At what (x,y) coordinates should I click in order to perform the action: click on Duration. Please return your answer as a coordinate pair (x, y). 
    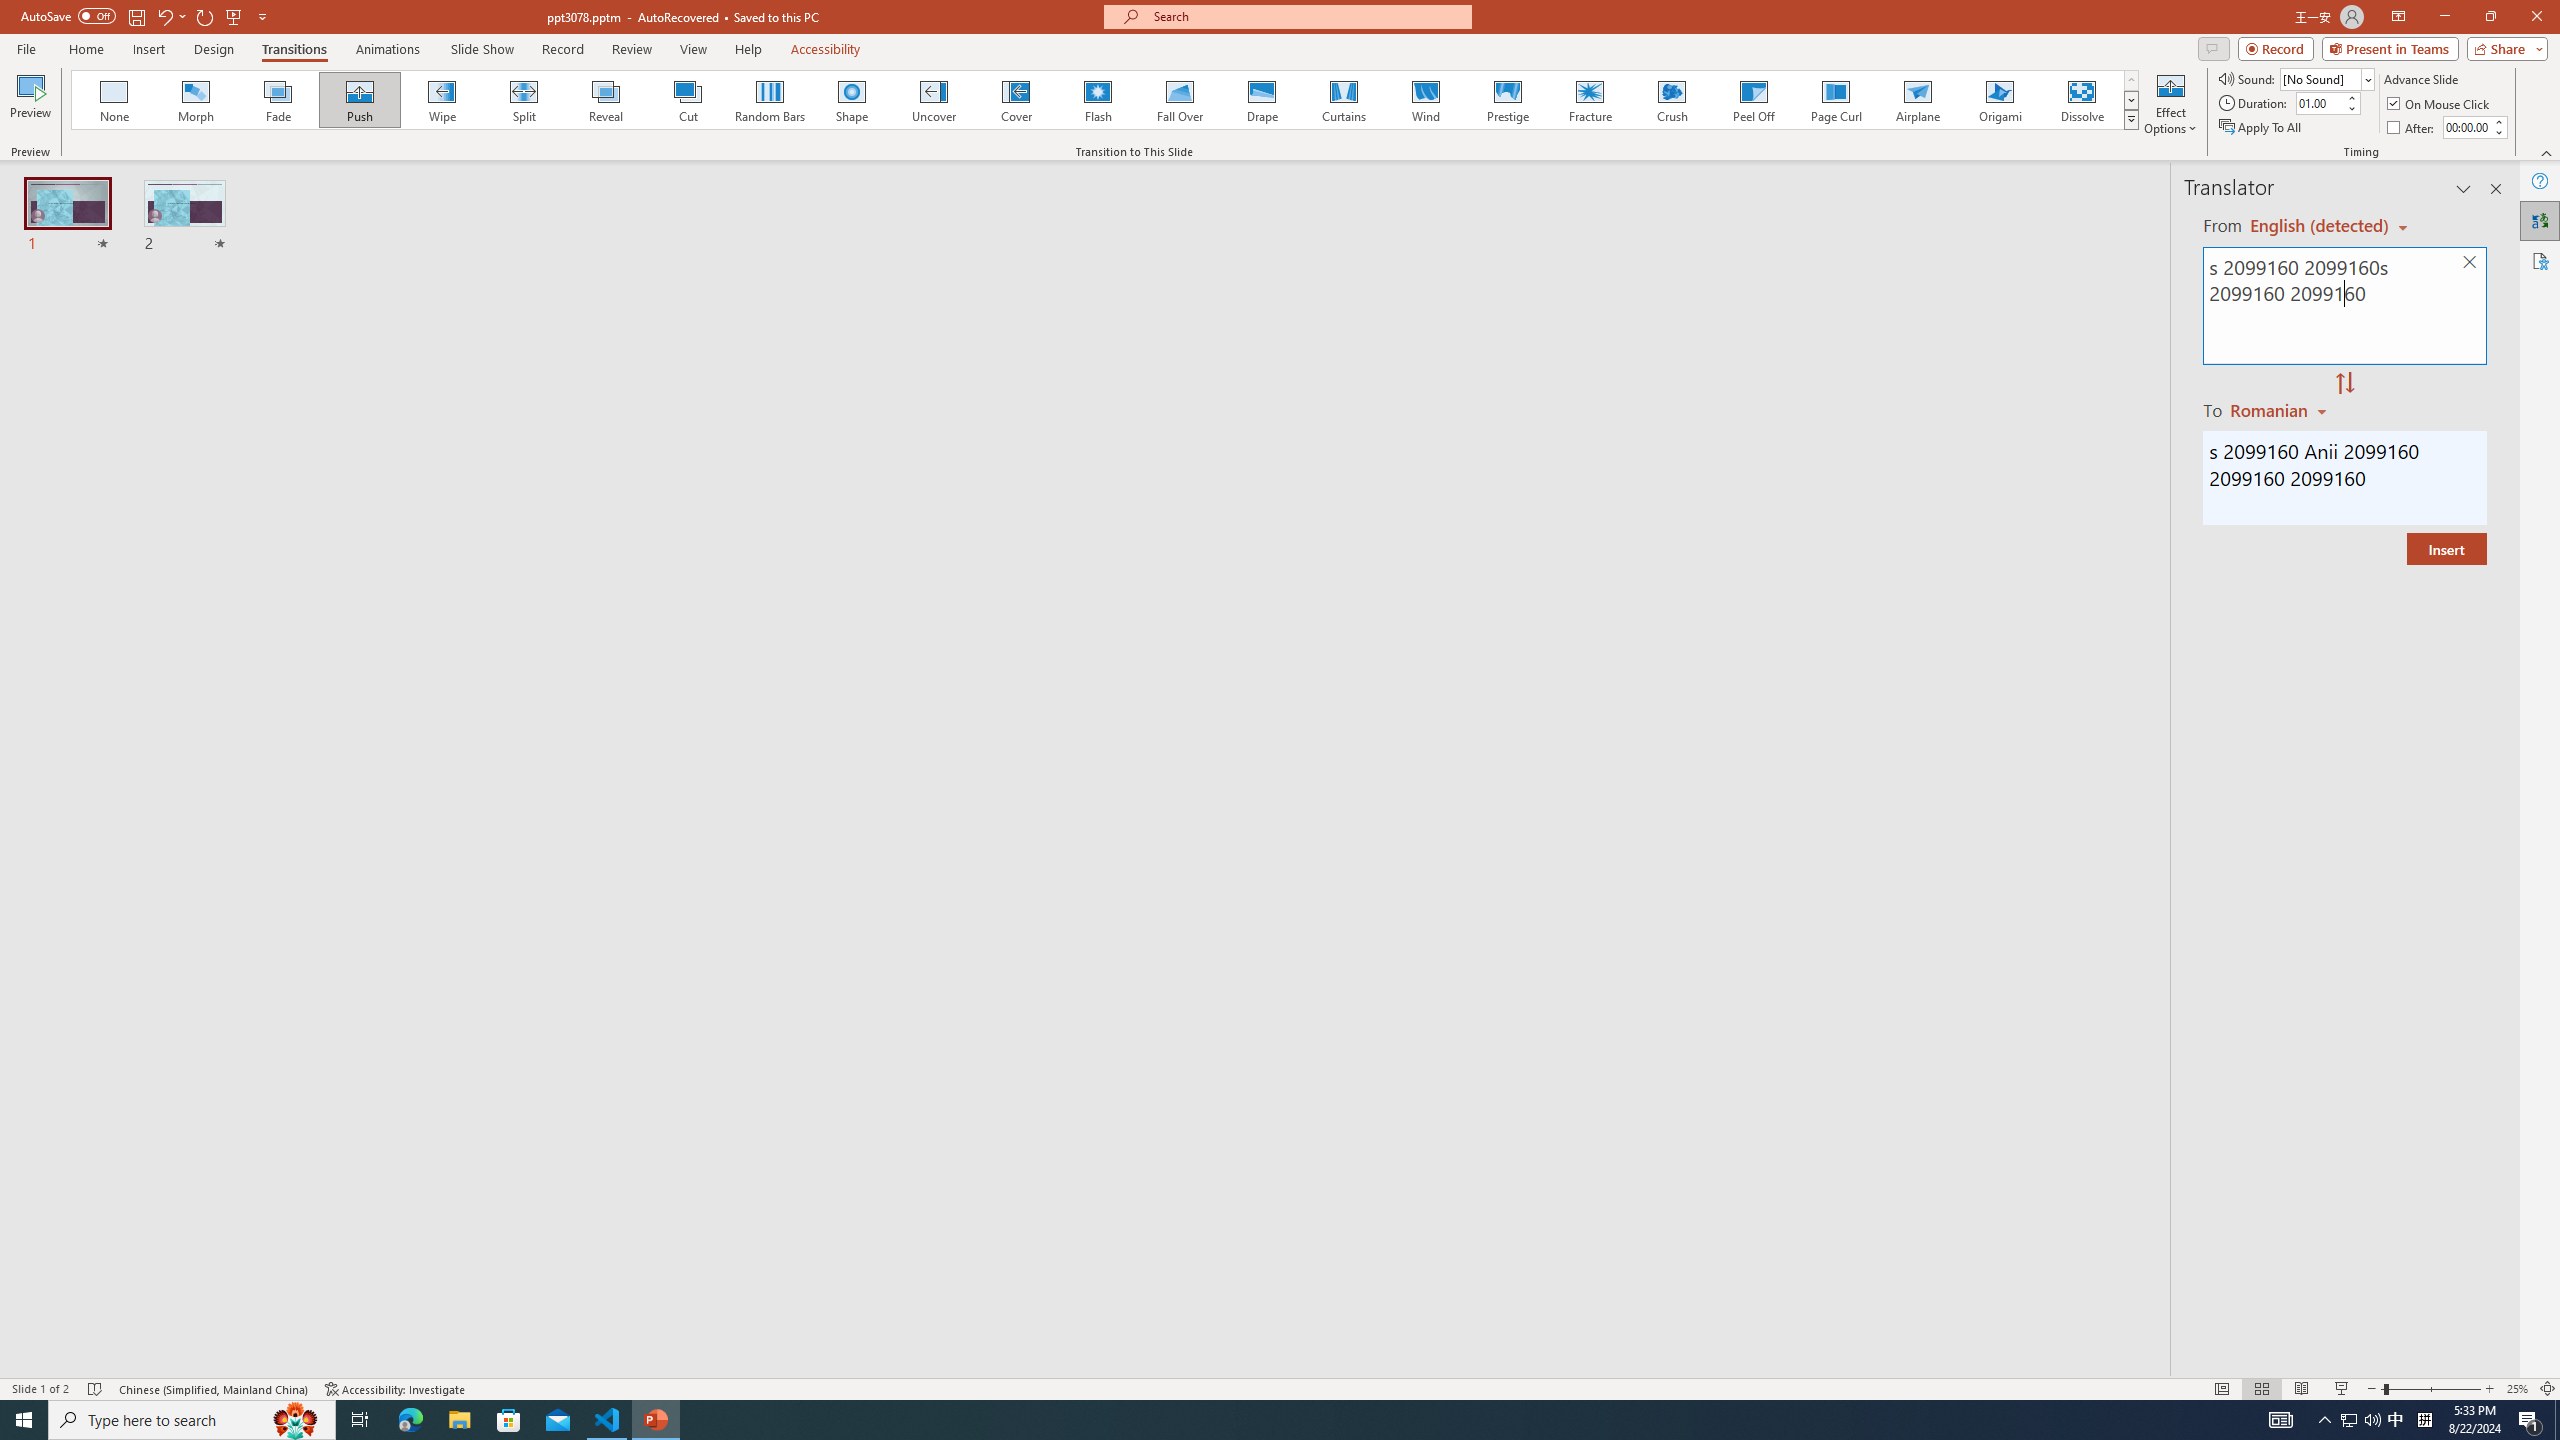
    Looking at the image, I should click on (2319, 102).